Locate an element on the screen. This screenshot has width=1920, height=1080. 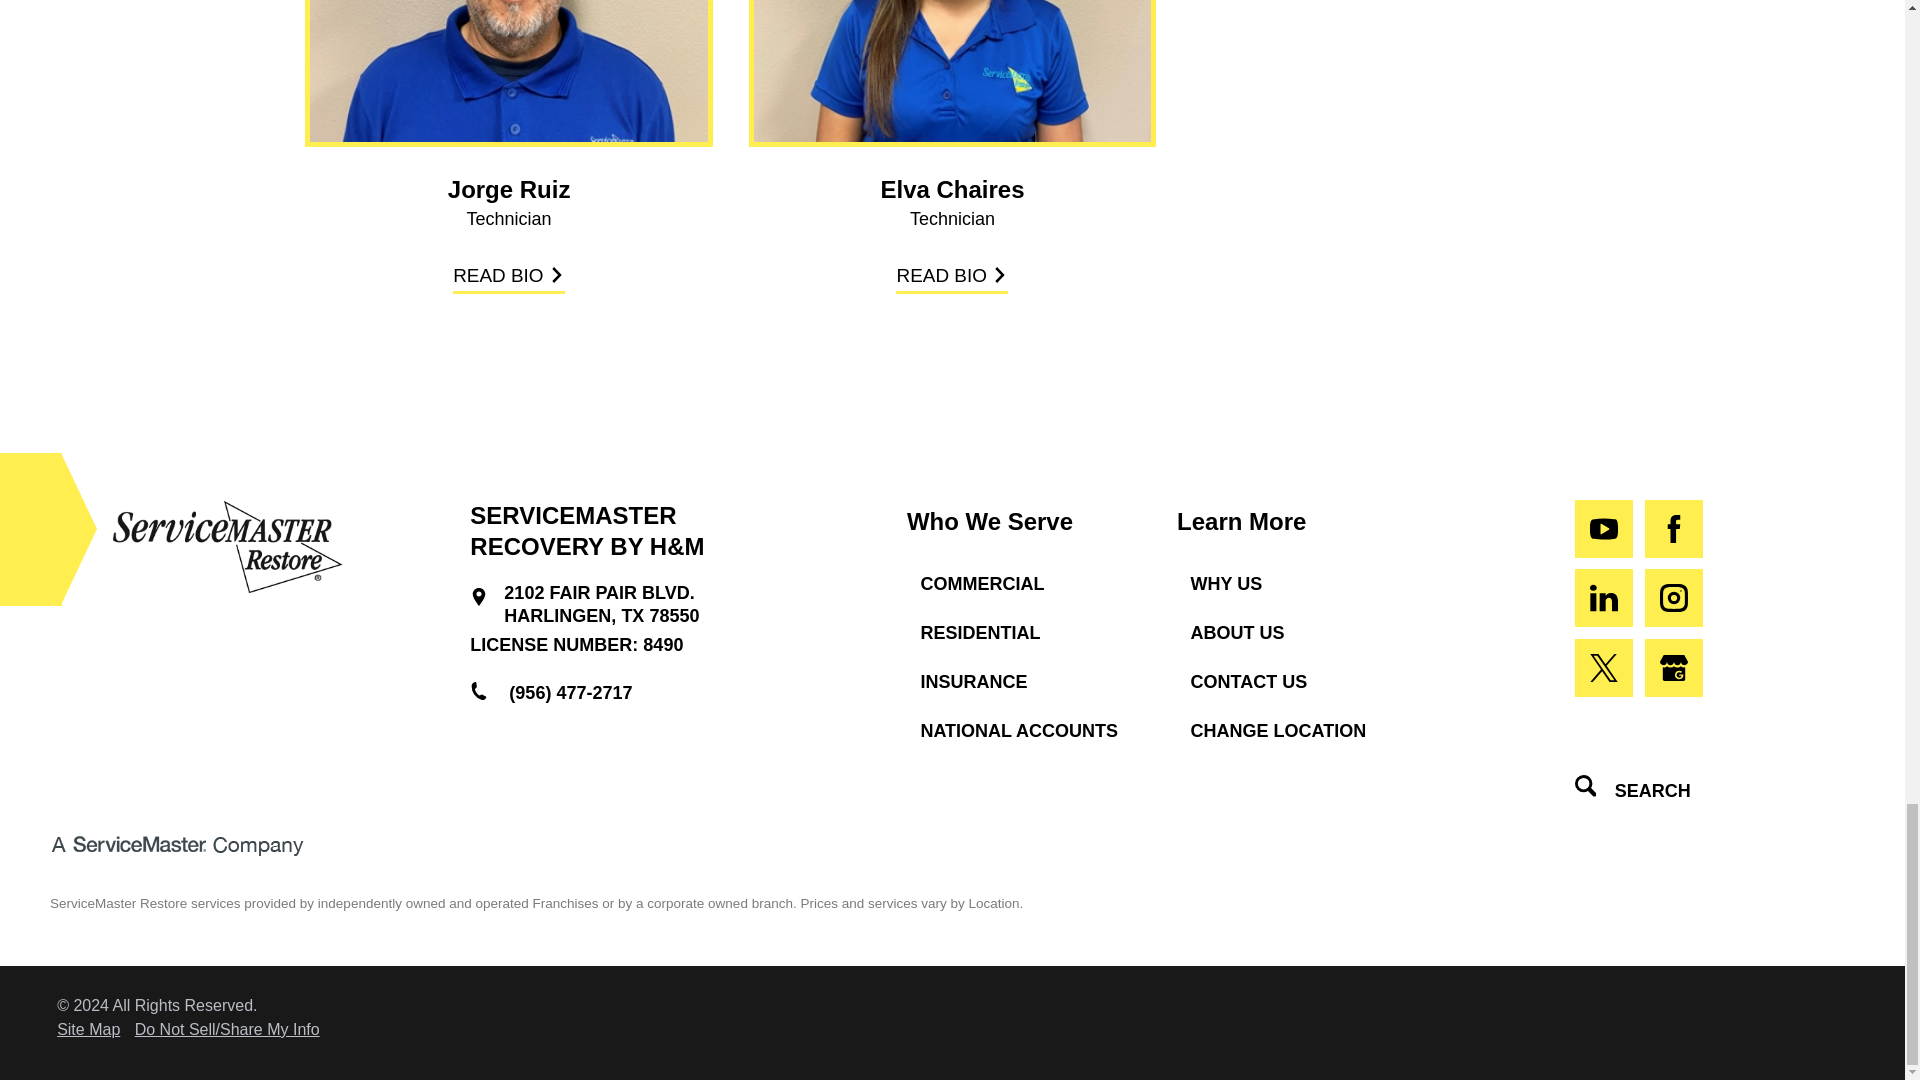
Facebook is located at coordinates (1674, 529).